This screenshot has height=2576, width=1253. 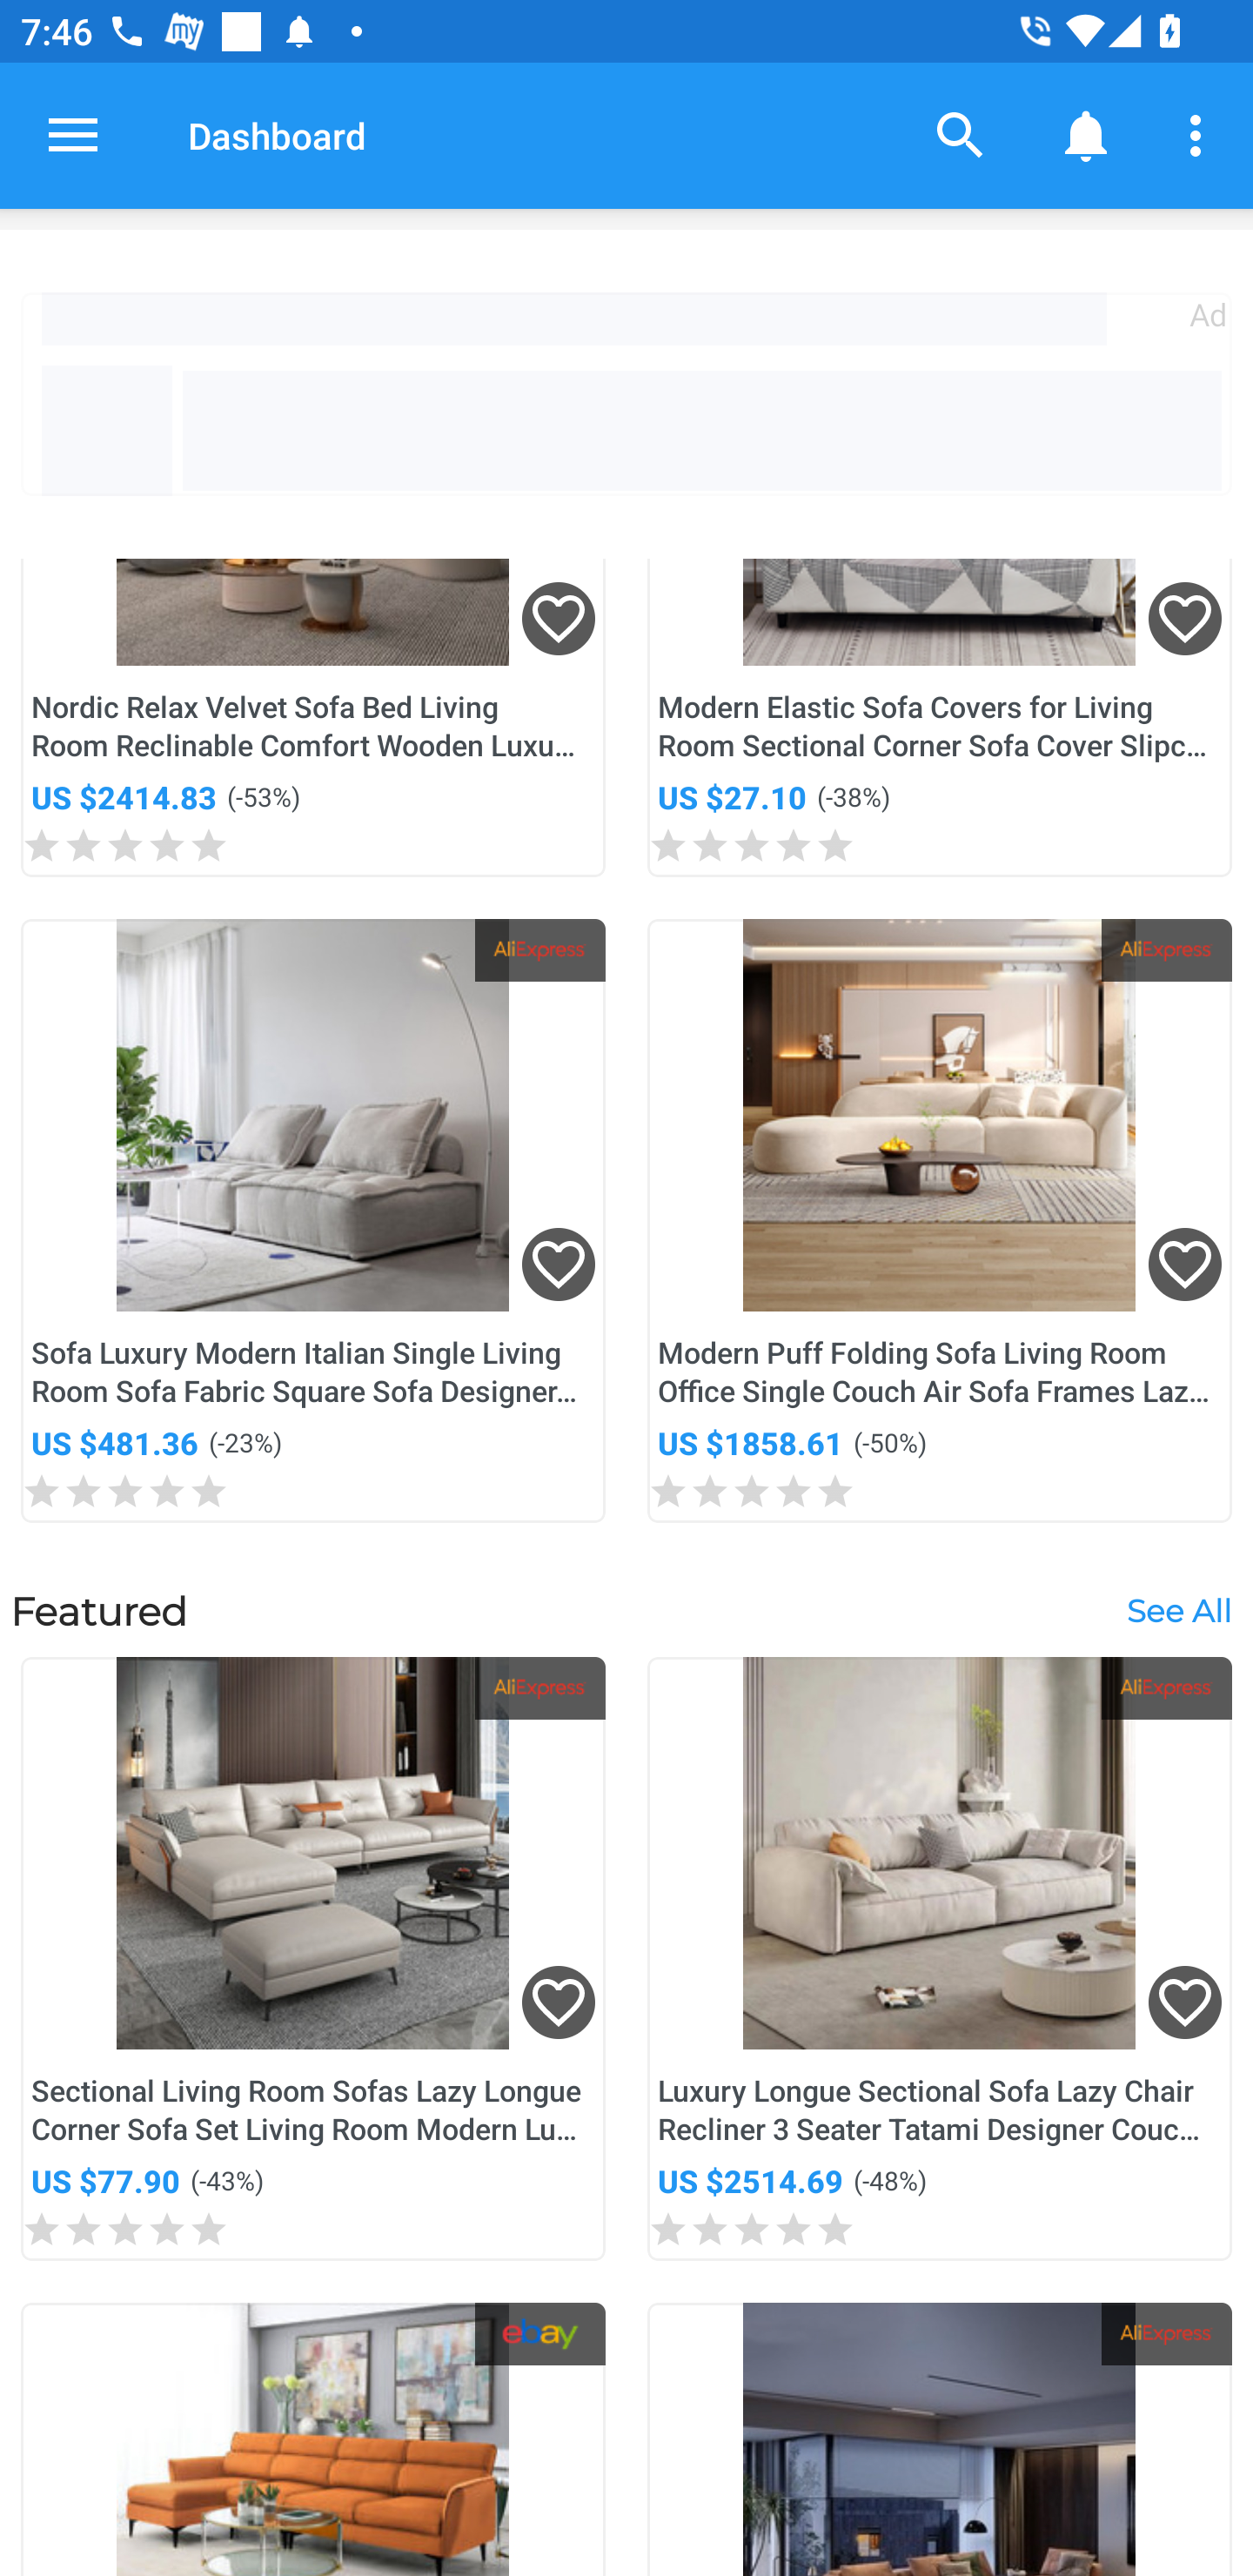 I want to click on See All, so click(x=1178, y=1610).